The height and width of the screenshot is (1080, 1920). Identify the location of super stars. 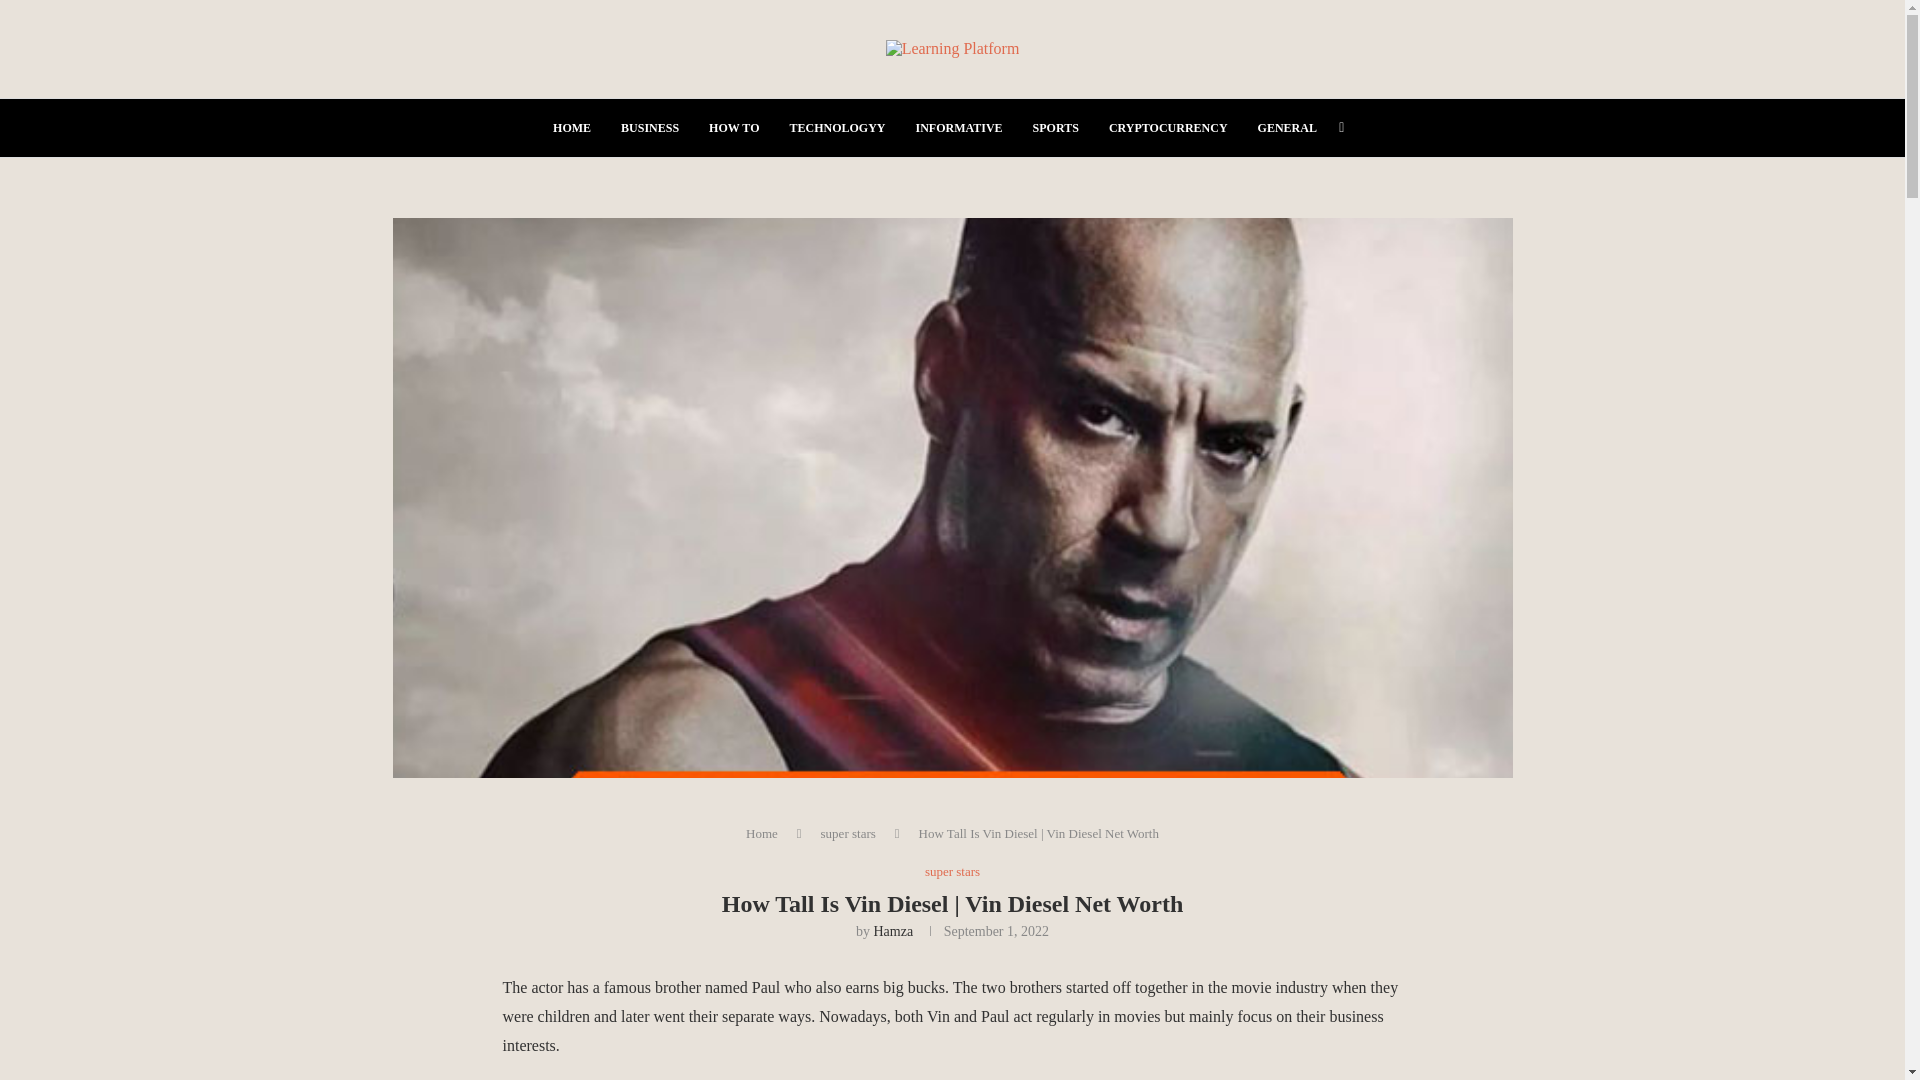
(848, 834).